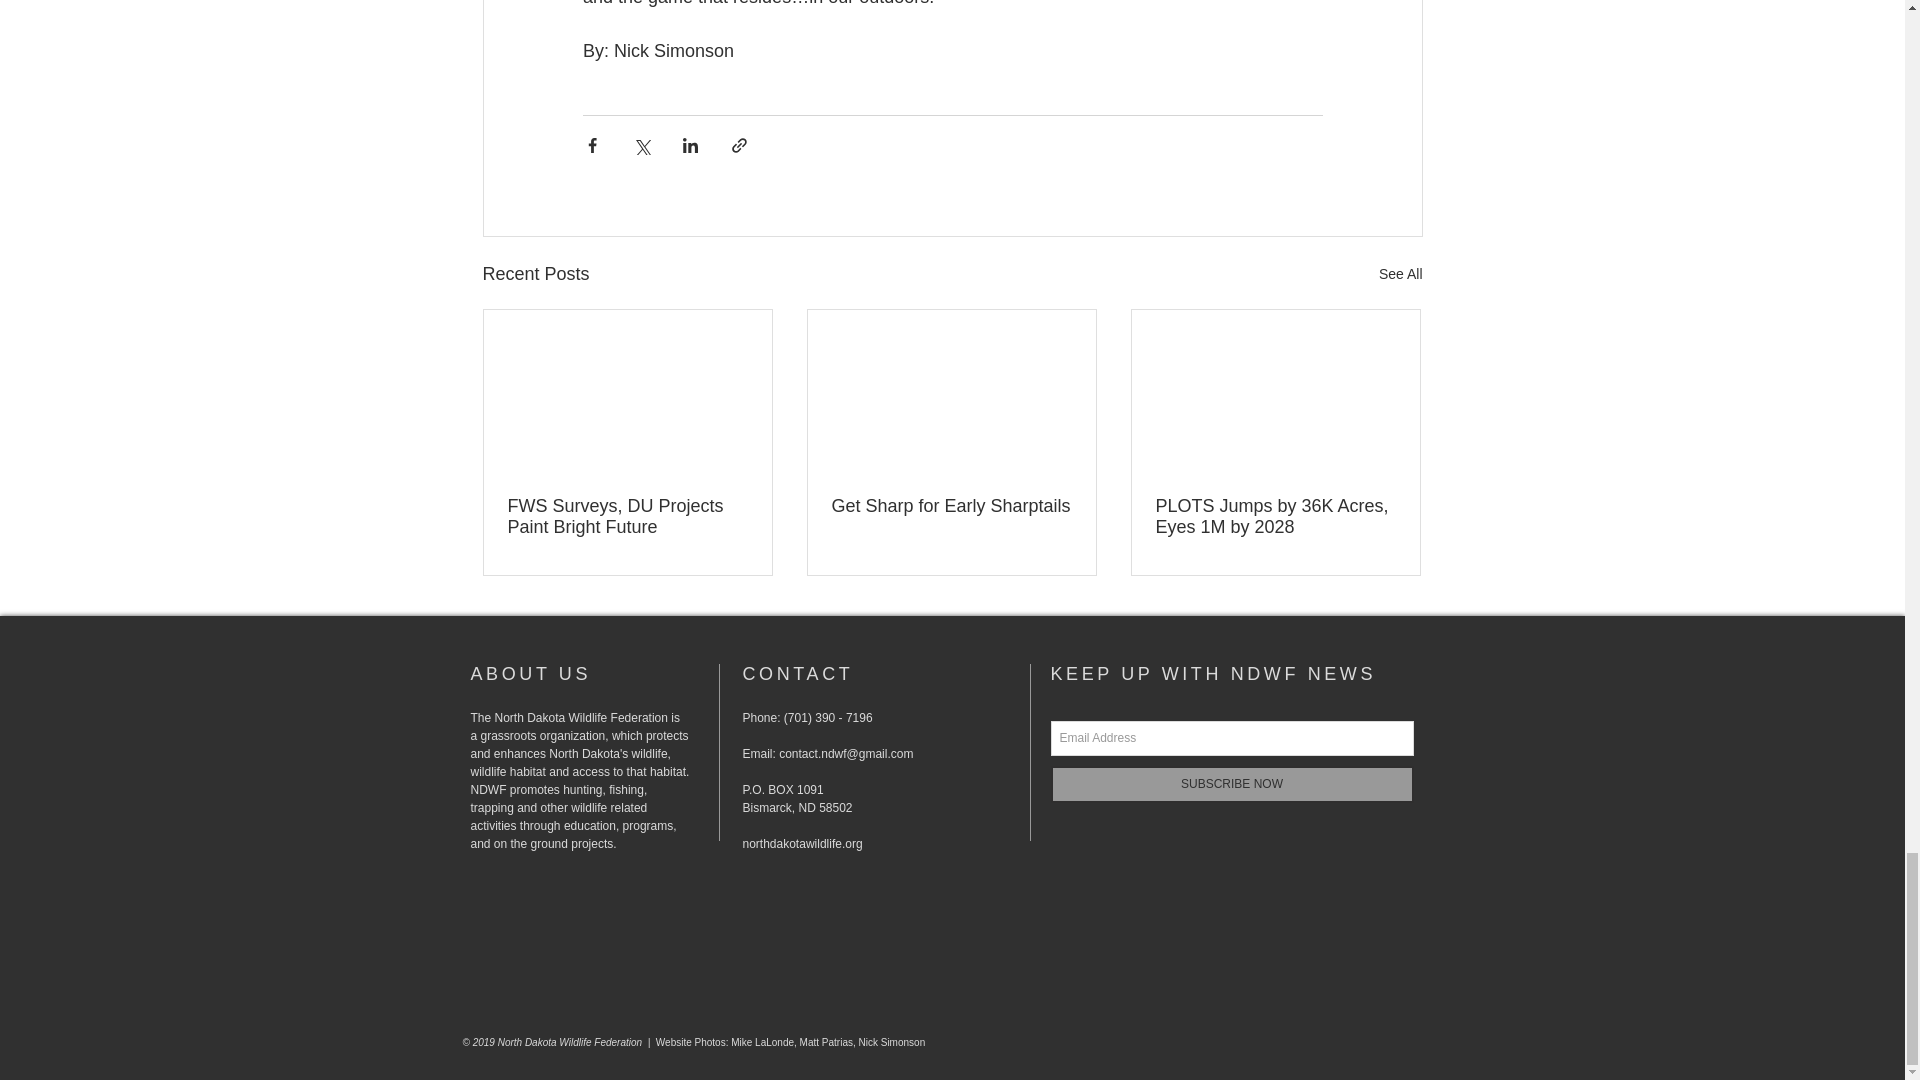 This screenshot has width=1920, height=1080. What do you see at coordinates (951, 506) in the screenshot?
I see `Get Sharp for Early Sharptails` at bounding box center [951, 506].